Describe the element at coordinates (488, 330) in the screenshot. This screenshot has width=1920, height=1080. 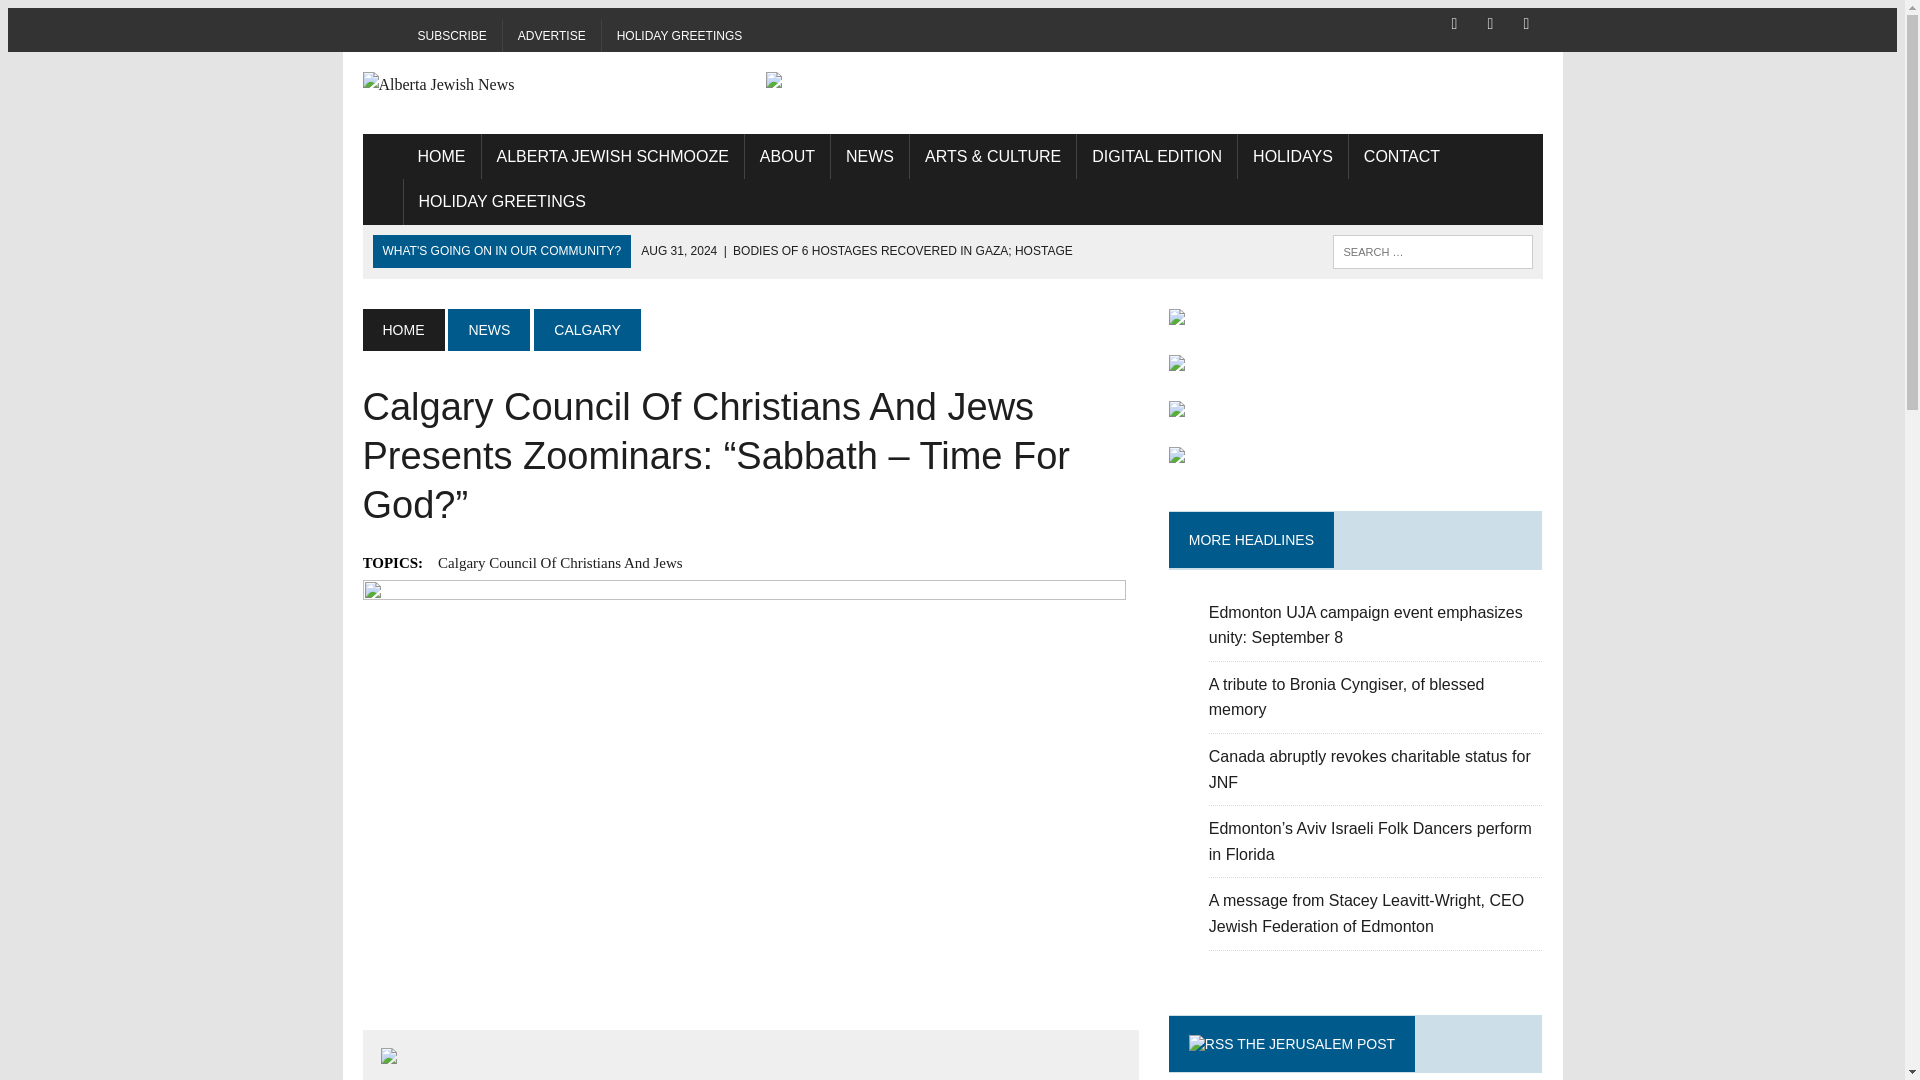
I see `NEWS` at that location.